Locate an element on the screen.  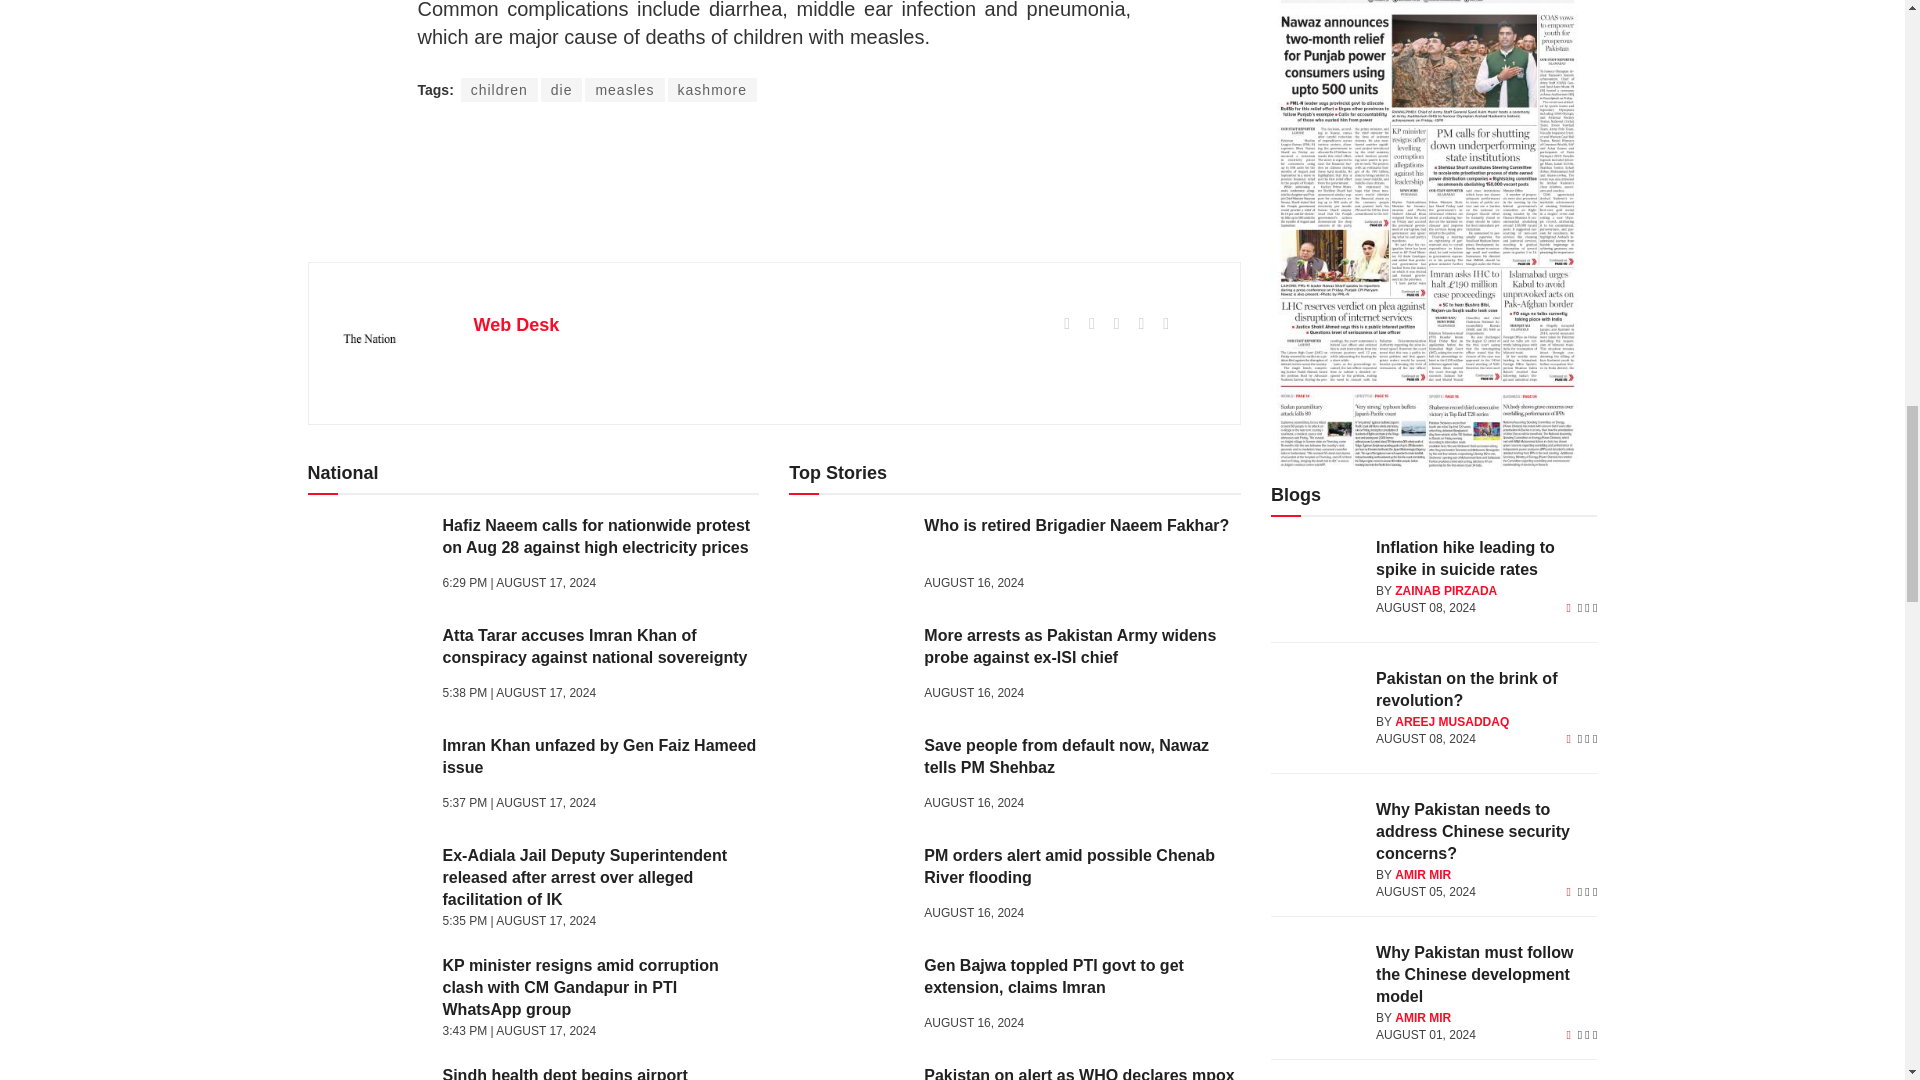
PM orders alert amid possible Chenab River flooding is located at coordinates (848, 886).